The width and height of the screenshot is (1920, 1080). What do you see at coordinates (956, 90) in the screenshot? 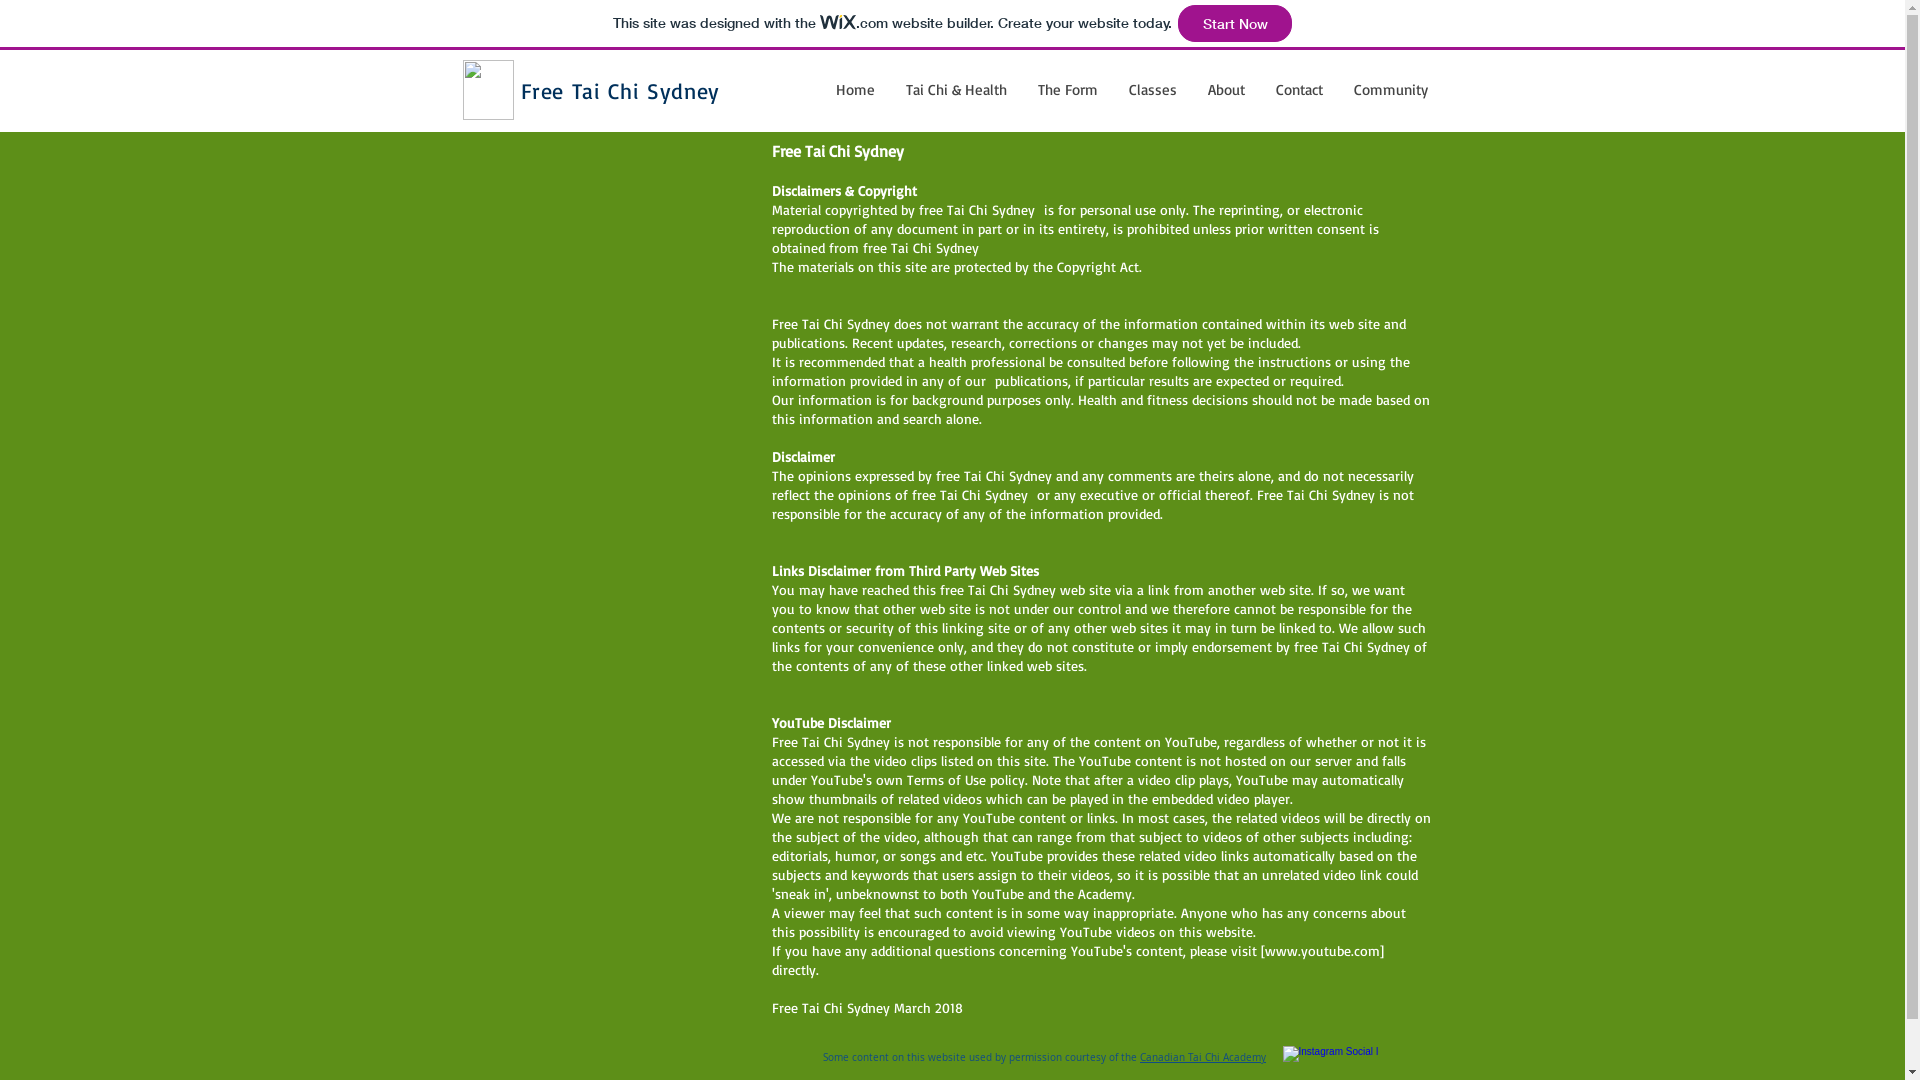
I see `Tai Chi & Health` at bounding box center [956, 90].